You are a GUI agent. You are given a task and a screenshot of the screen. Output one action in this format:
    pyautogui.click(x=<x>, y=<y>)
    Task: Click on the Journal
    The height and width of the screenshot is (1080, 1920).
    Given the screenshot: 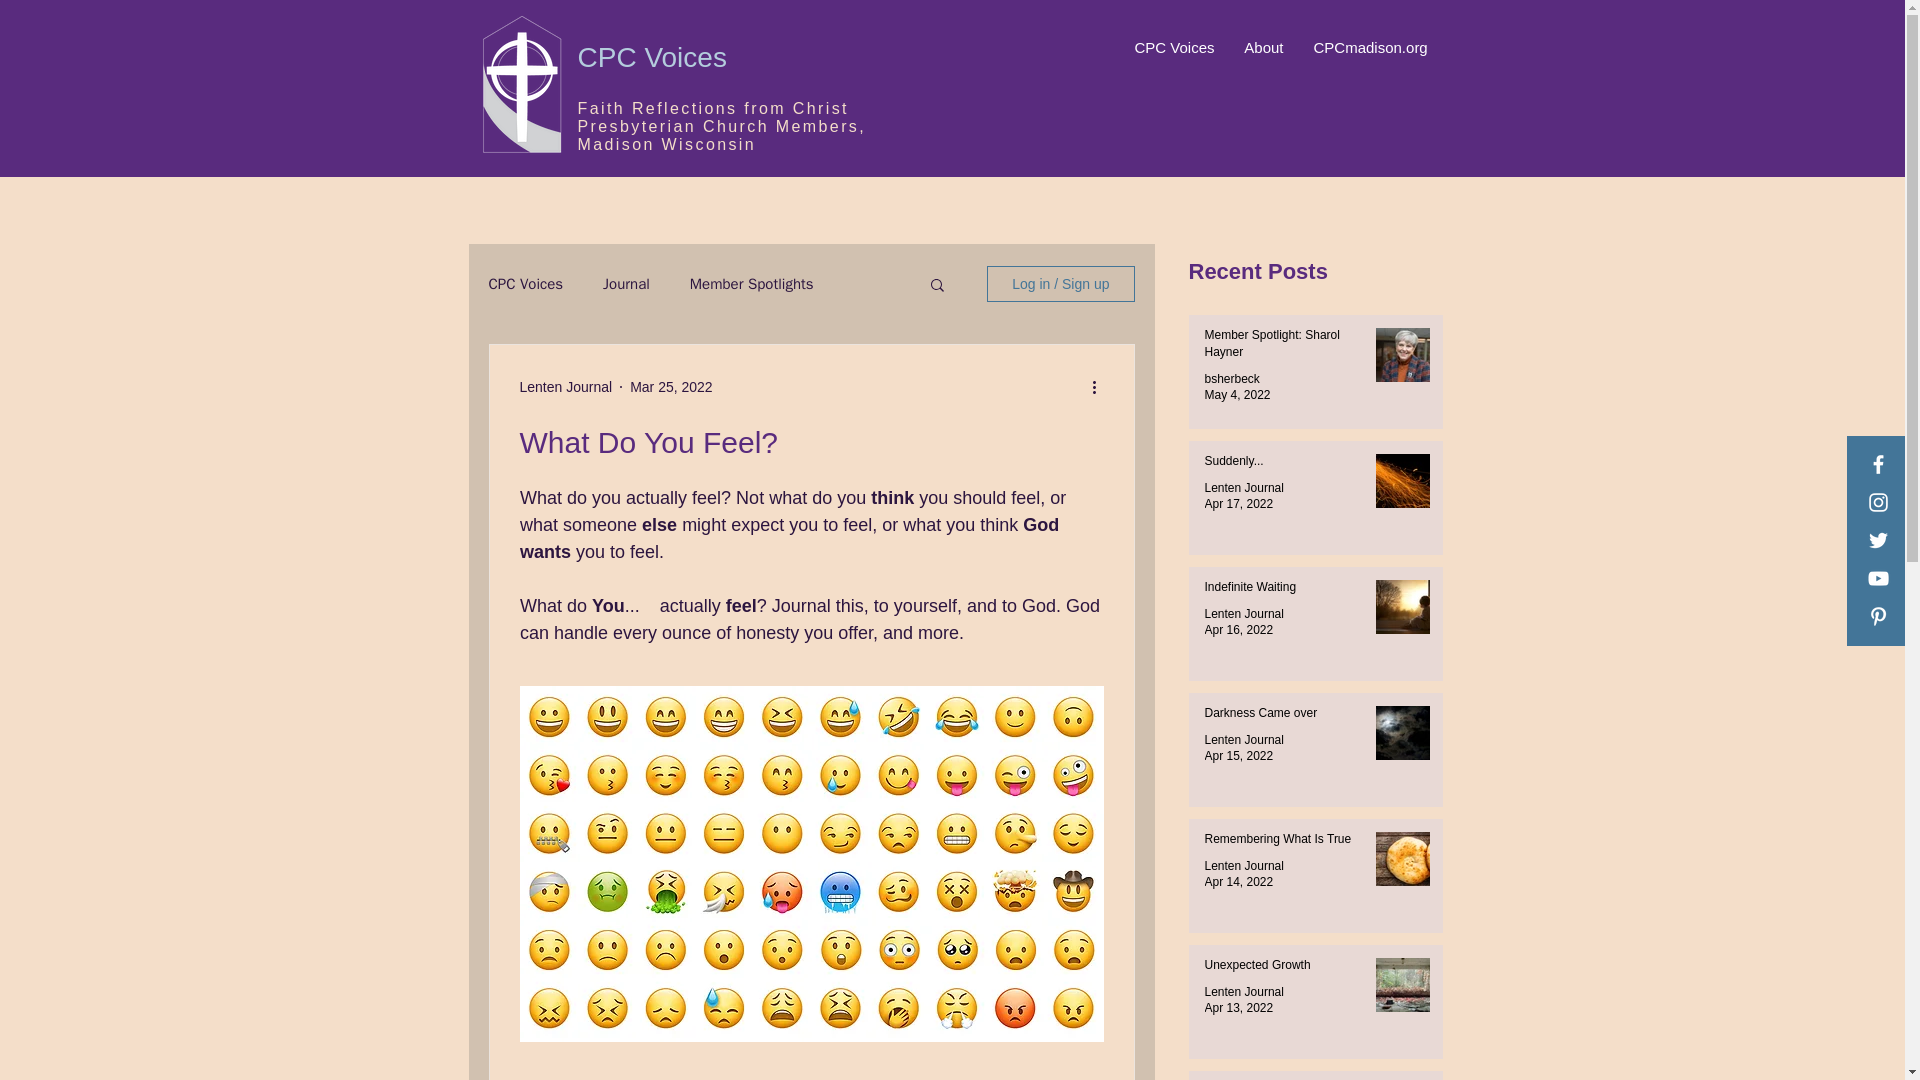 What is the action you would take?
    pyautogui.click(x=626, y=283)
    